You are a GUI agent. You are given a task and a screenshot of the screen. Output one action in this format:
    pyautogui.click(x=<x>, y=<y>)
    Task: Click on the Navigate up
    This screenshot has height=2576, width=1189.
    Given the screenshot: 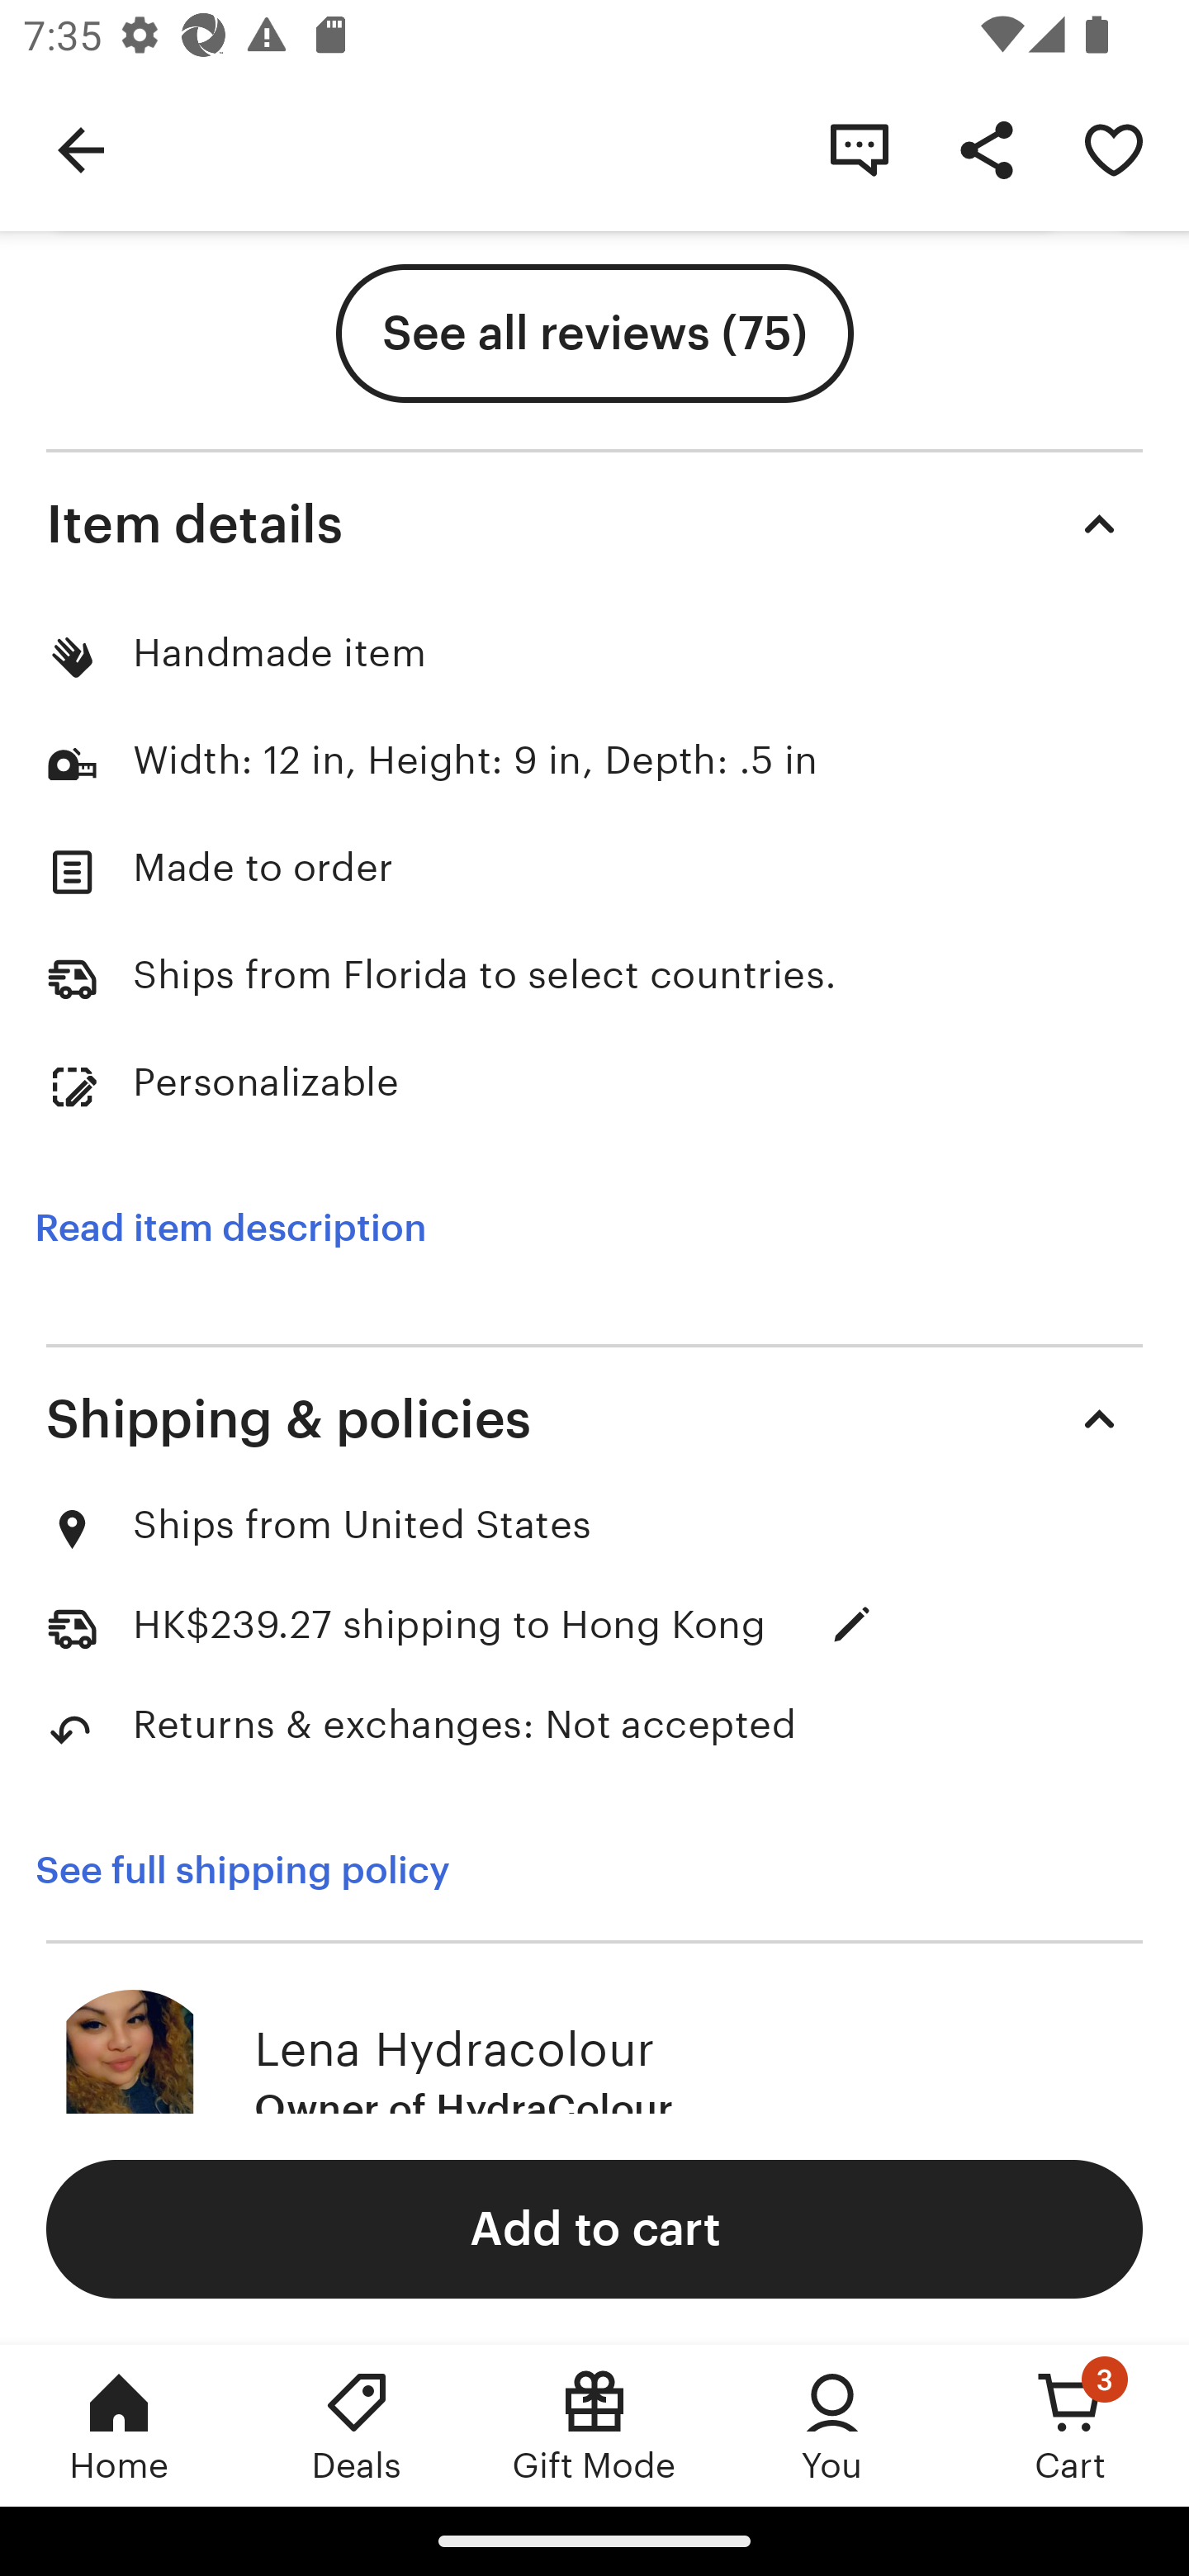 What is the action you would take?
    pyautogui.click(x=81, y=149)
    